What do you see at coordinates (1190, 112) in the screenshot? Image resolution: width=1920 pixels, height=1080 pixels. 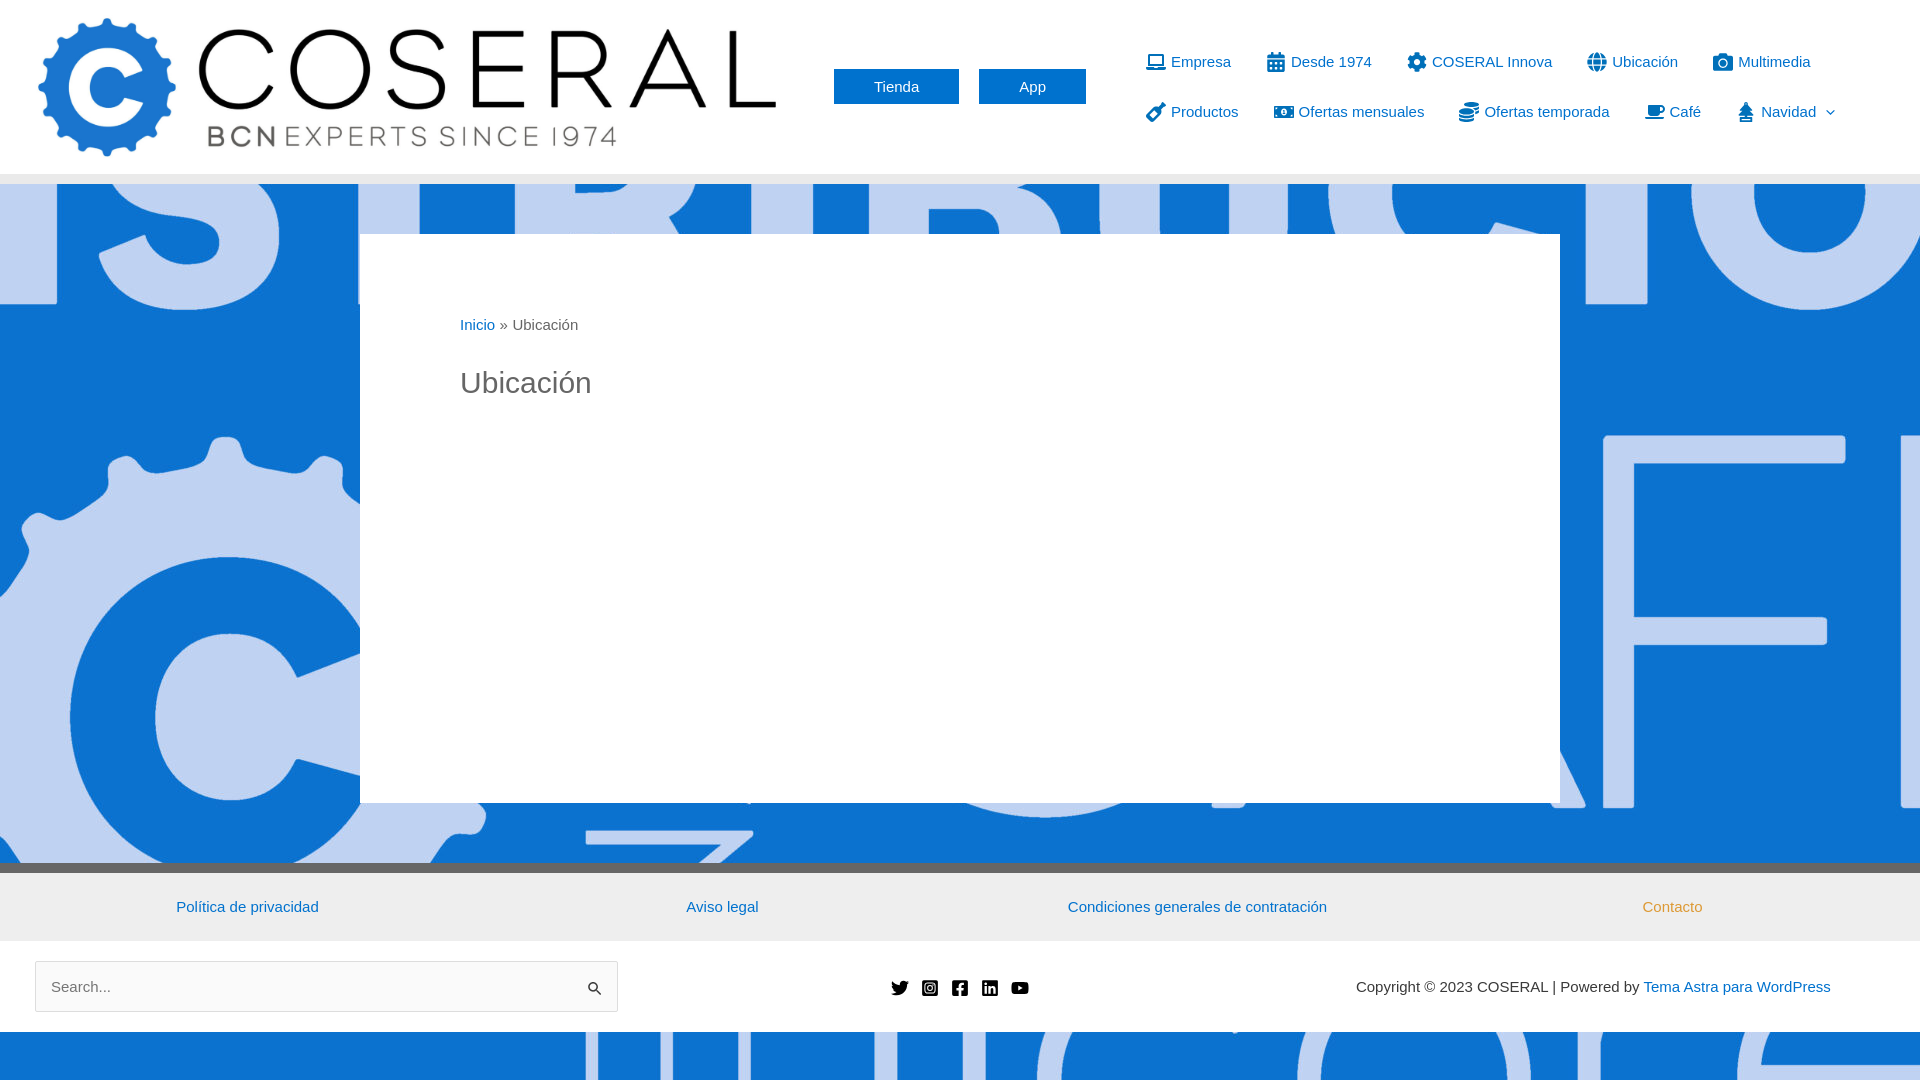 I see `Productos` at bounding box center [1190, 112].